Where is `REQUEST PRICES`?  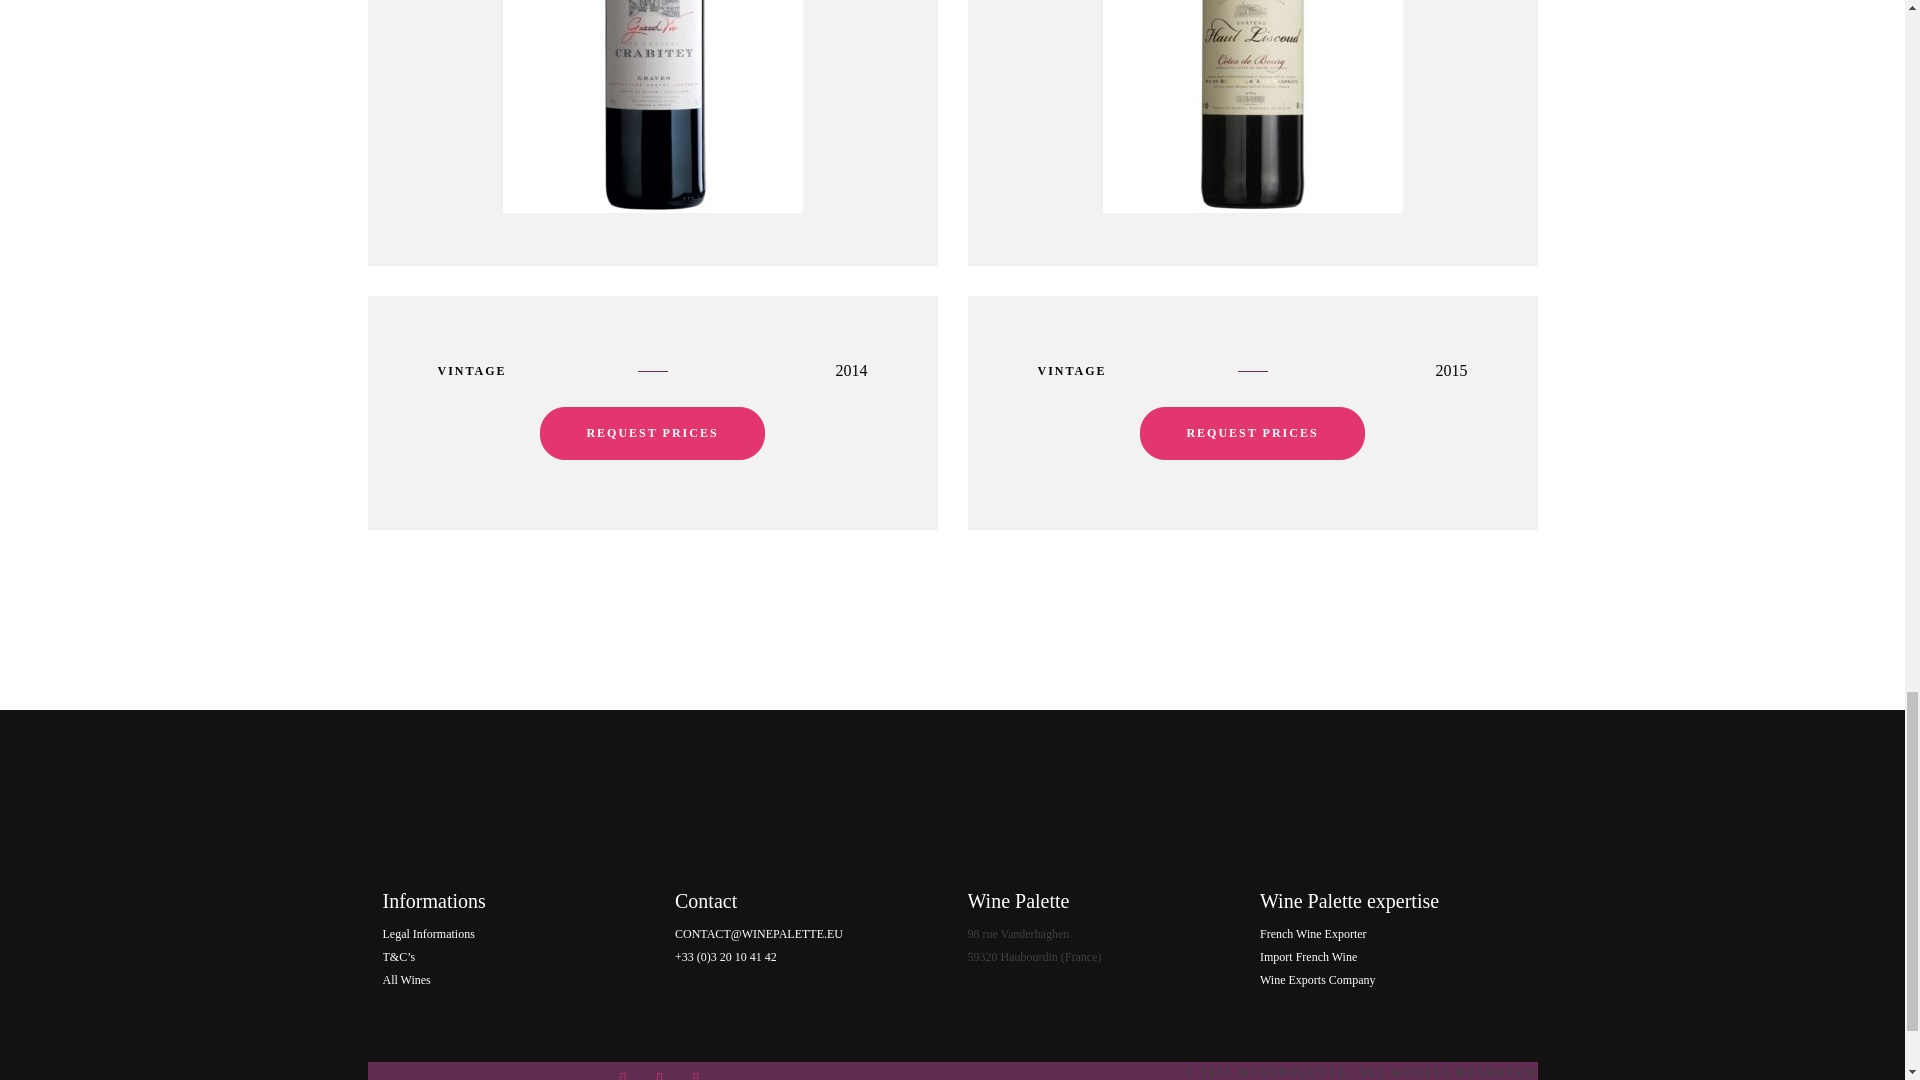 REQUEST PRICES is located at coordinates (652, 434).